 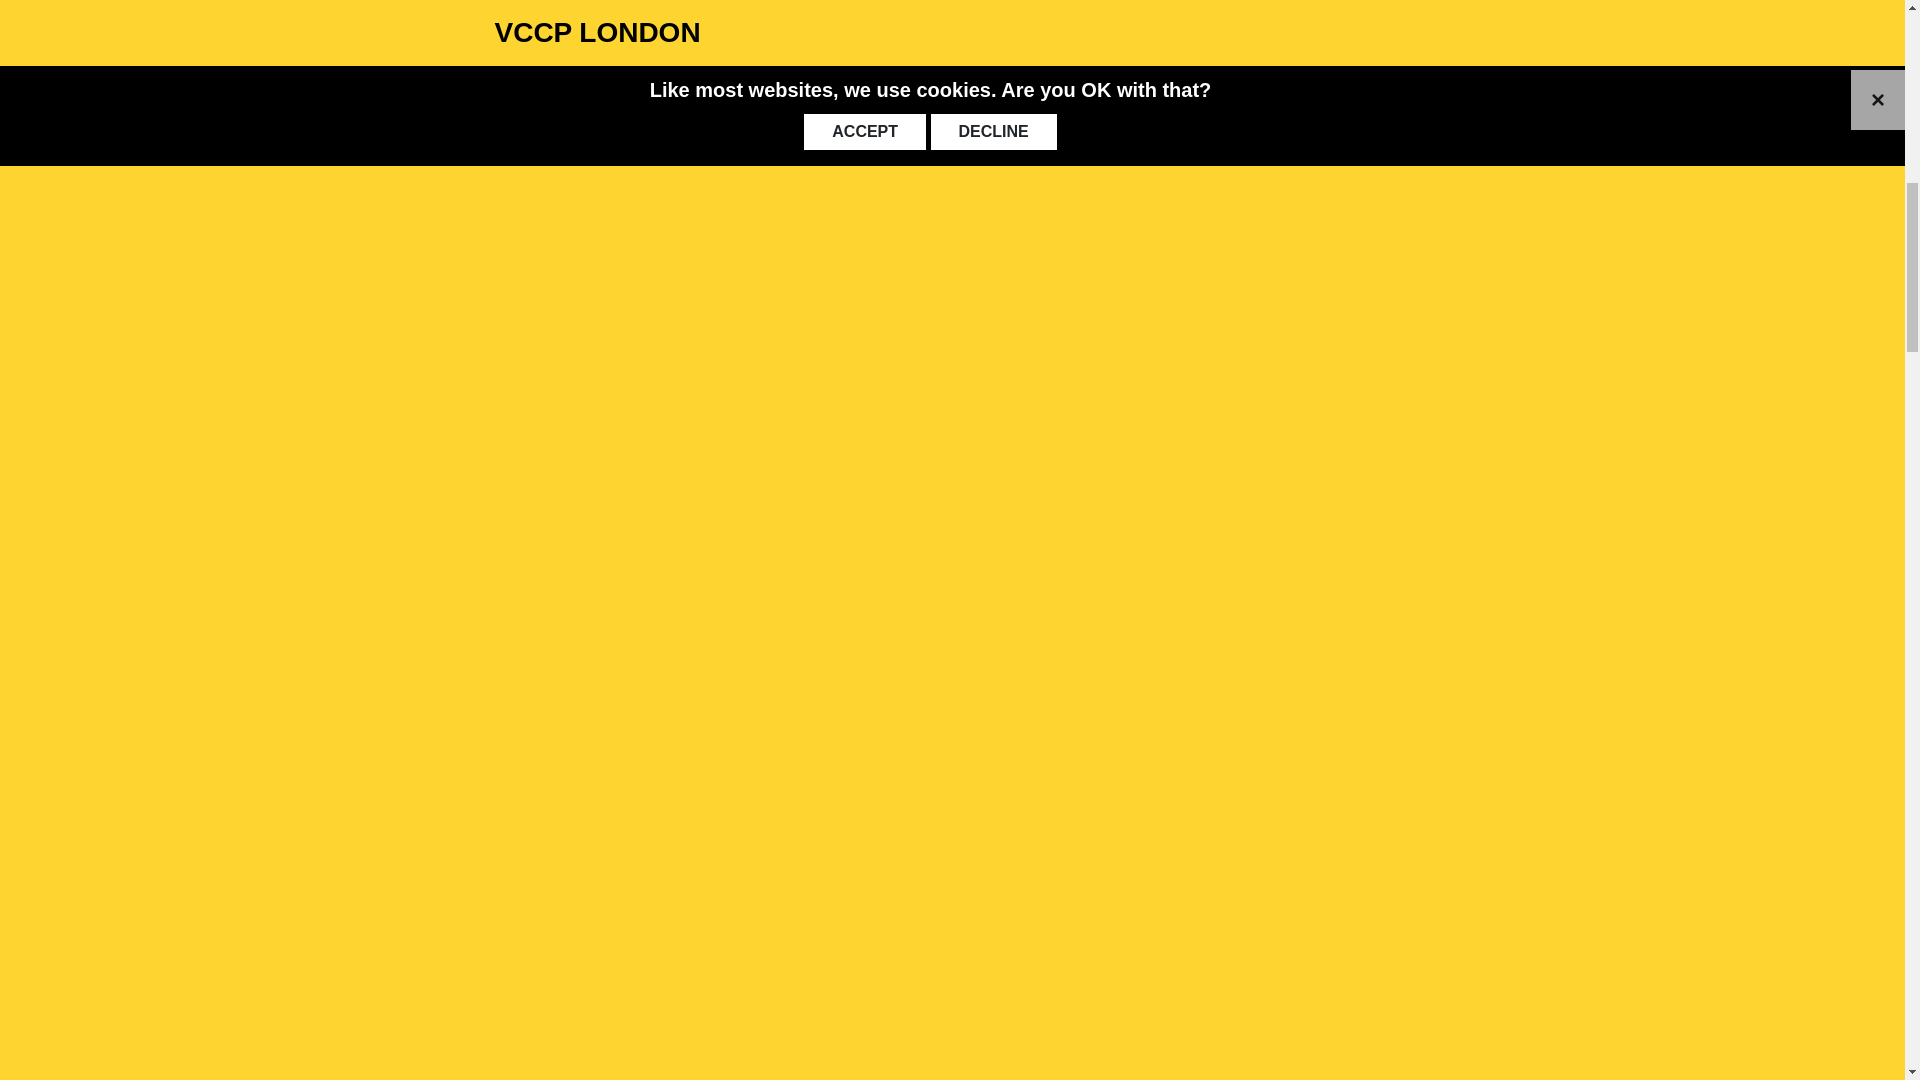 I want to click on TWITTER, so click(x=1342, y=22).